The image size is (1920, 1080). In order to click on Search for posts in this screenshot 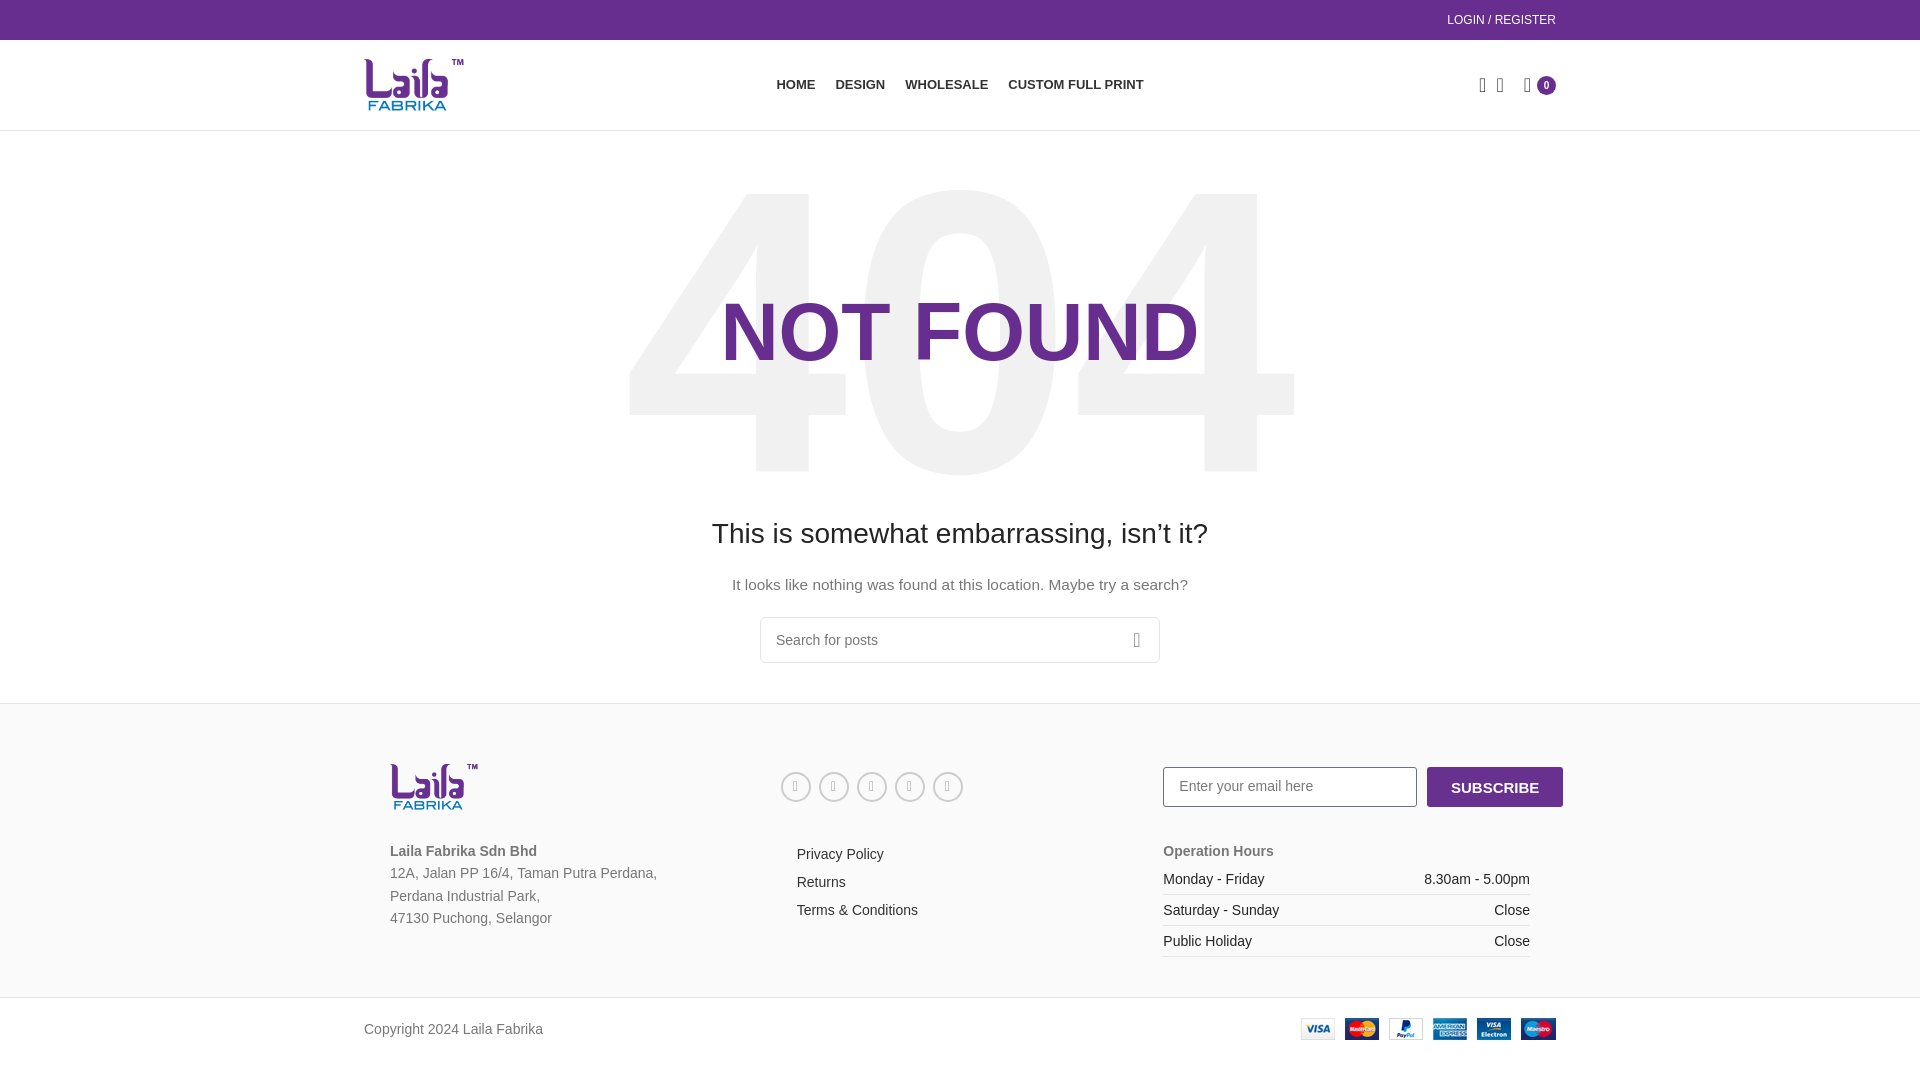, I will do `click(960, 640)`.